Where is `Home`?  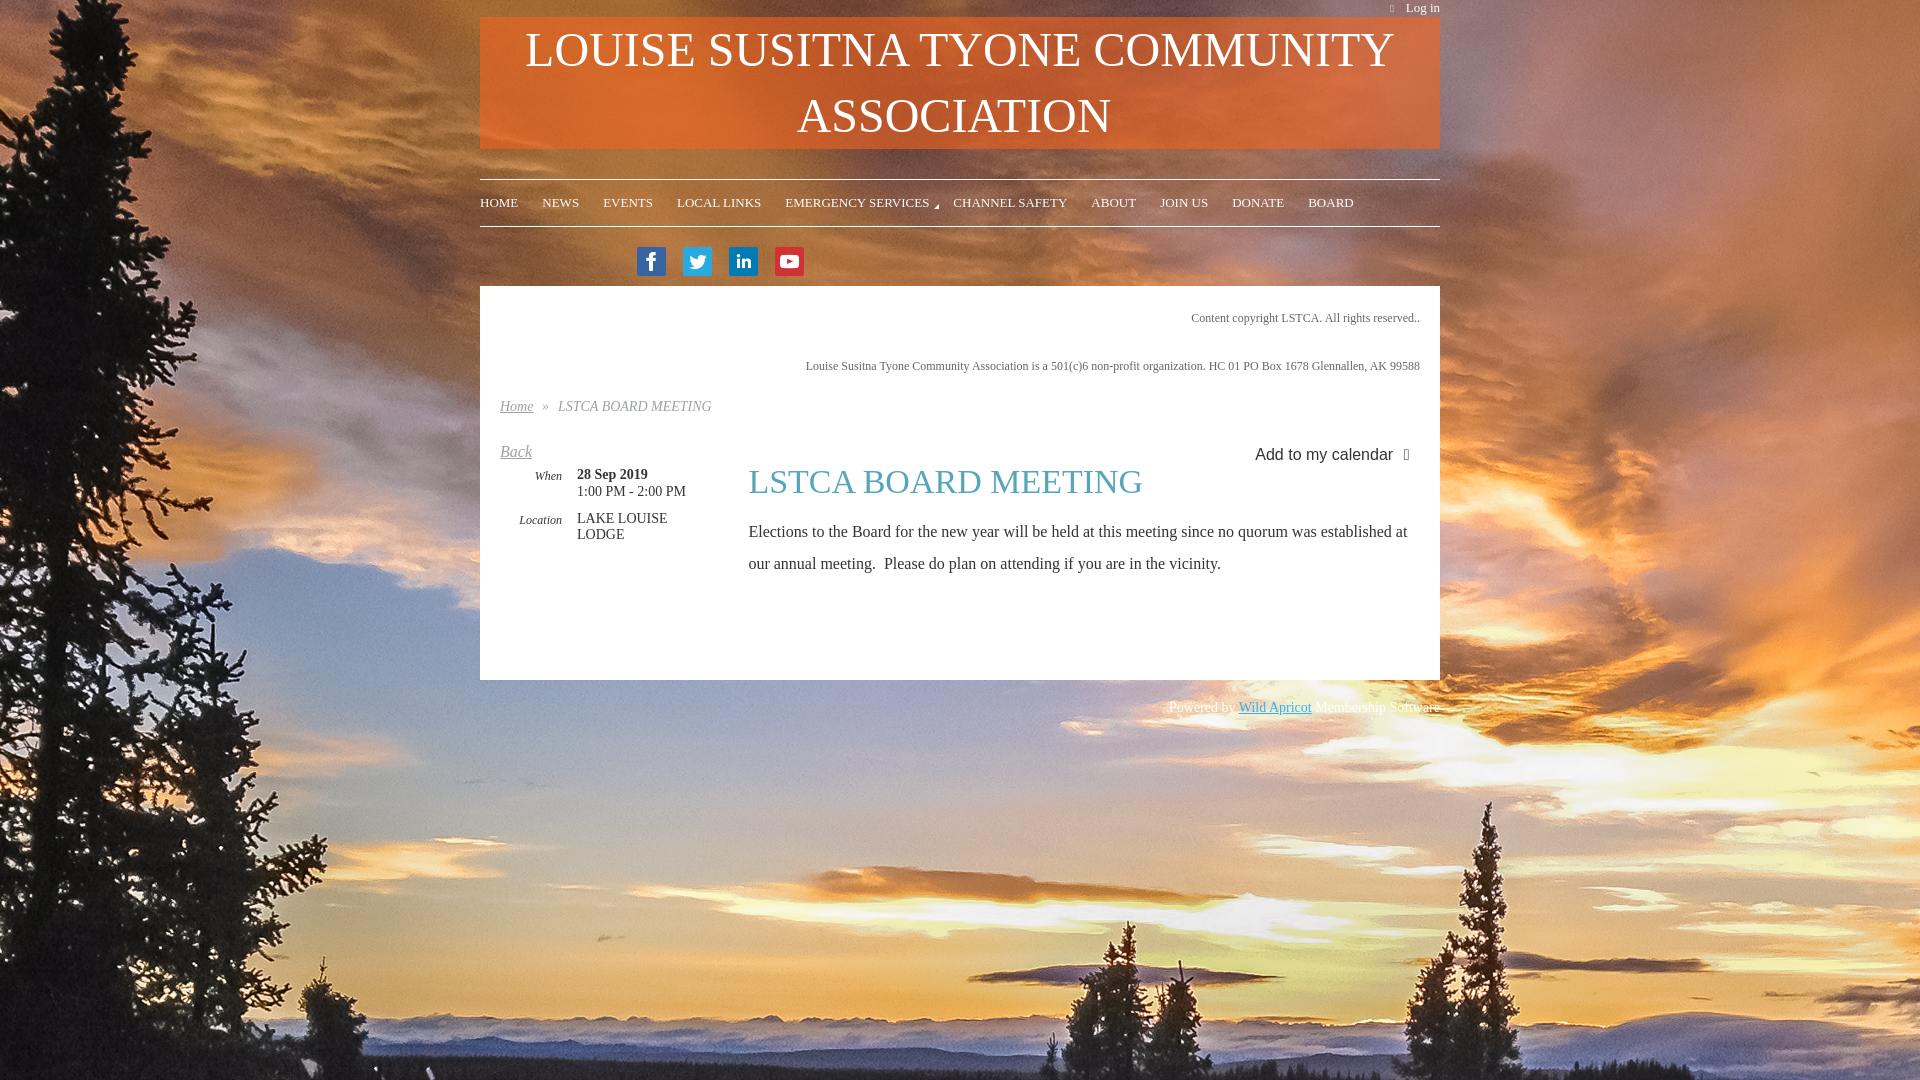
Home is located at coordinates (510, 200).